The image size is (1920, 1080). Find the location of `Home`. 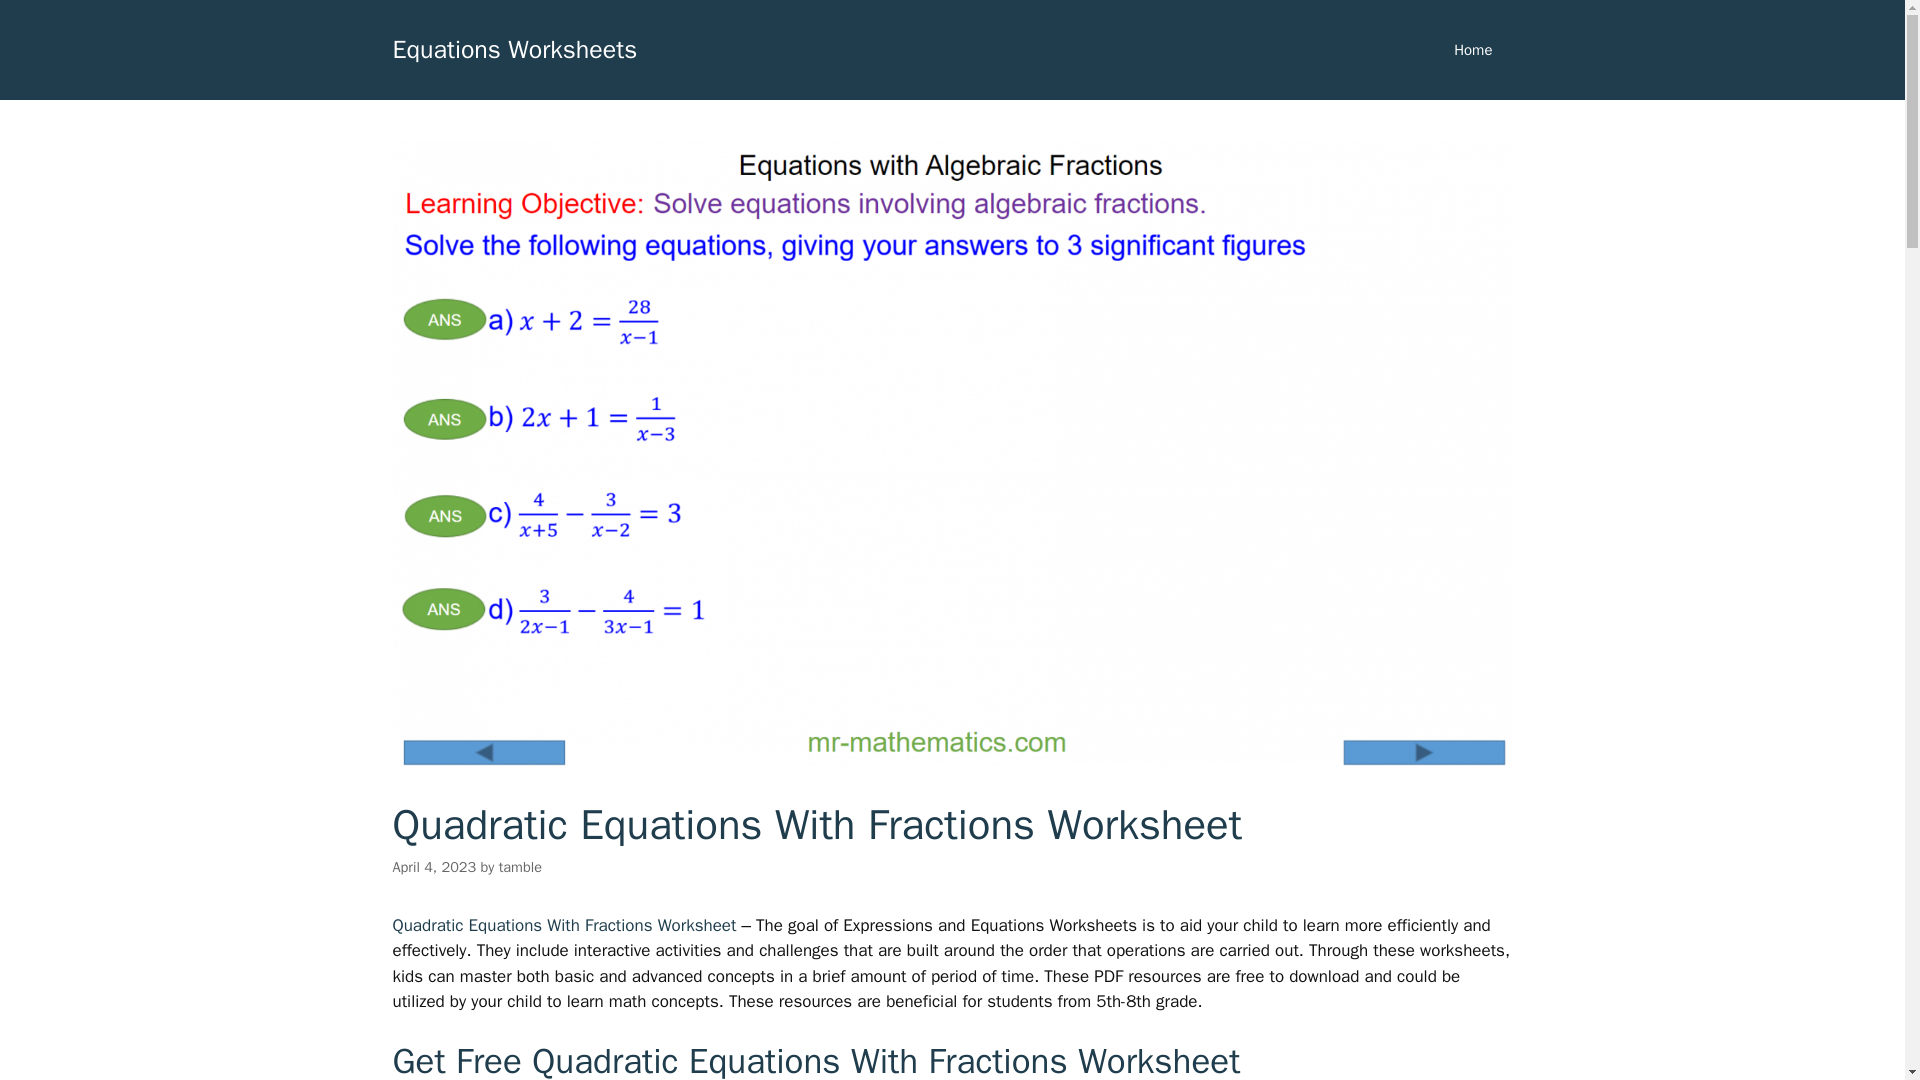

Home is located at coordinates (1473, 50).